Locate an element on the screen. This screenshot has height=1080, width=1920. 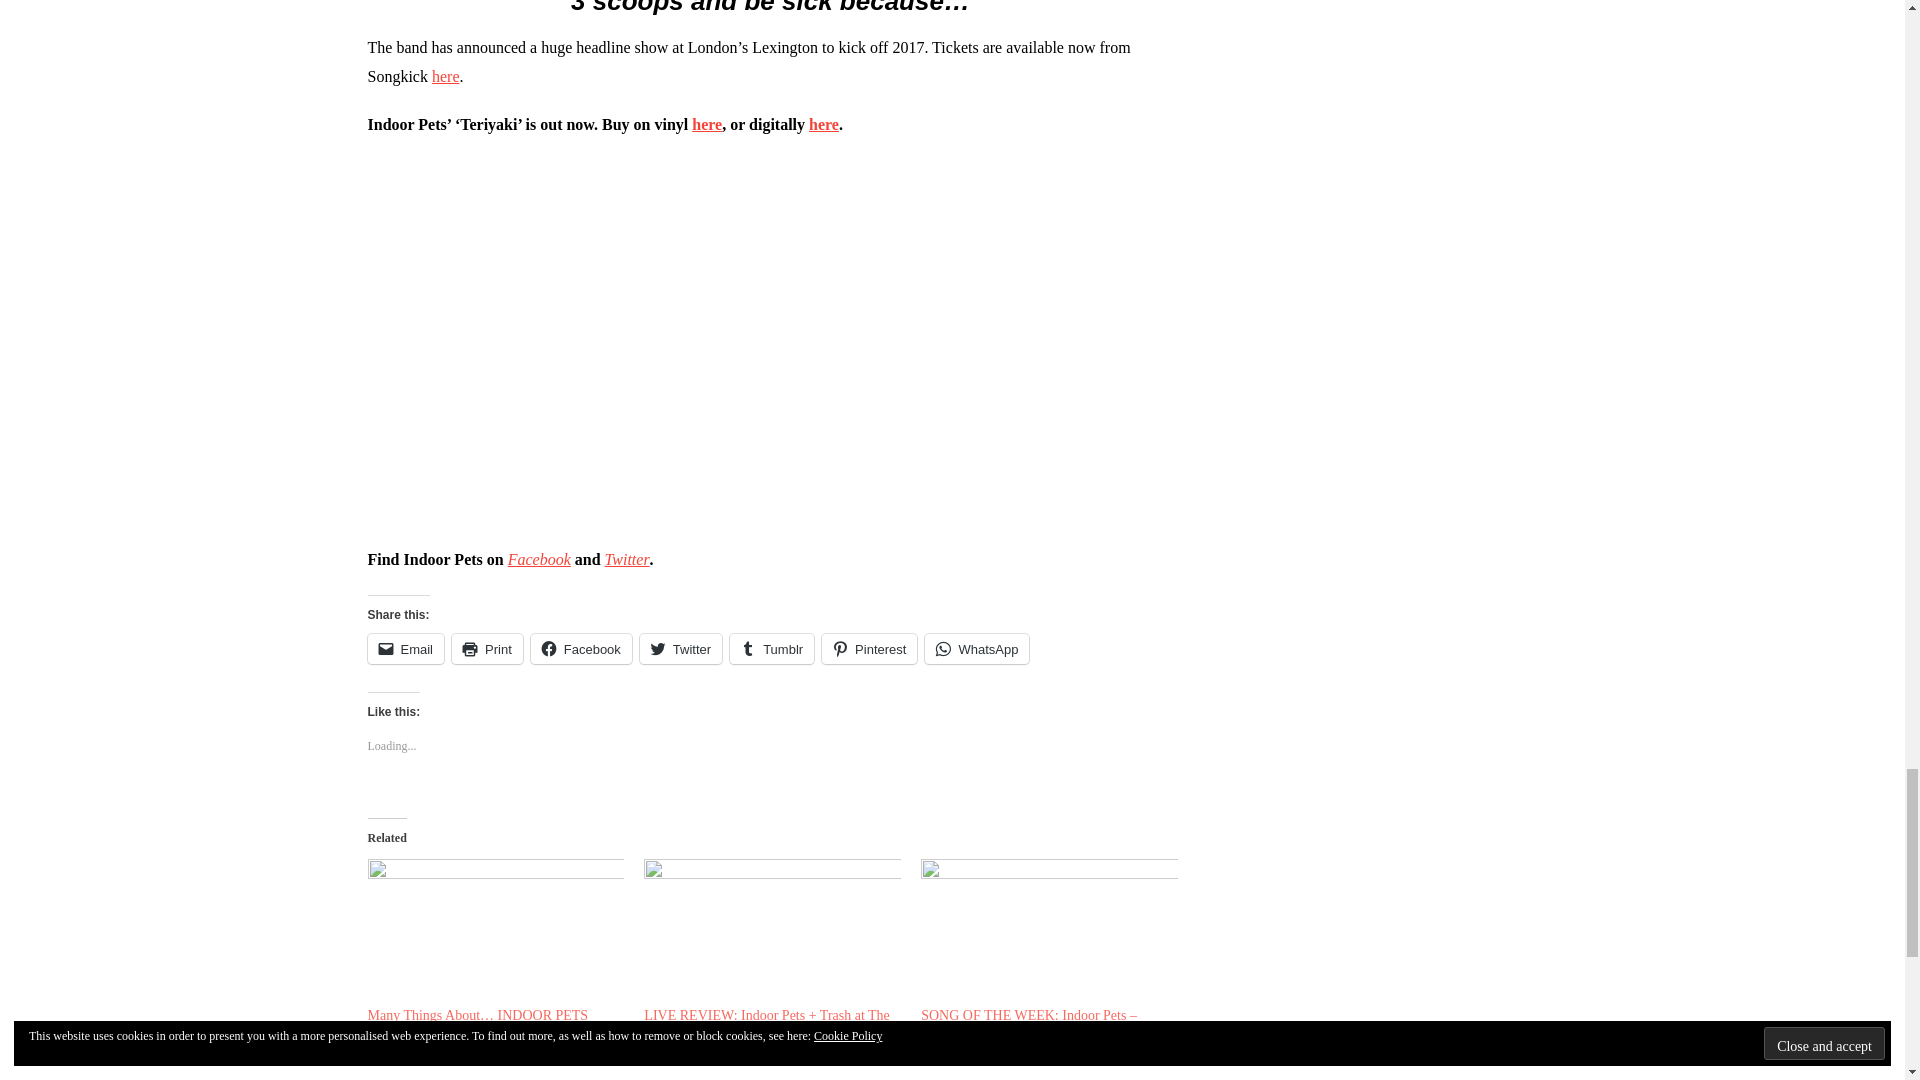
Click to print is located at coordinates (486, 648).